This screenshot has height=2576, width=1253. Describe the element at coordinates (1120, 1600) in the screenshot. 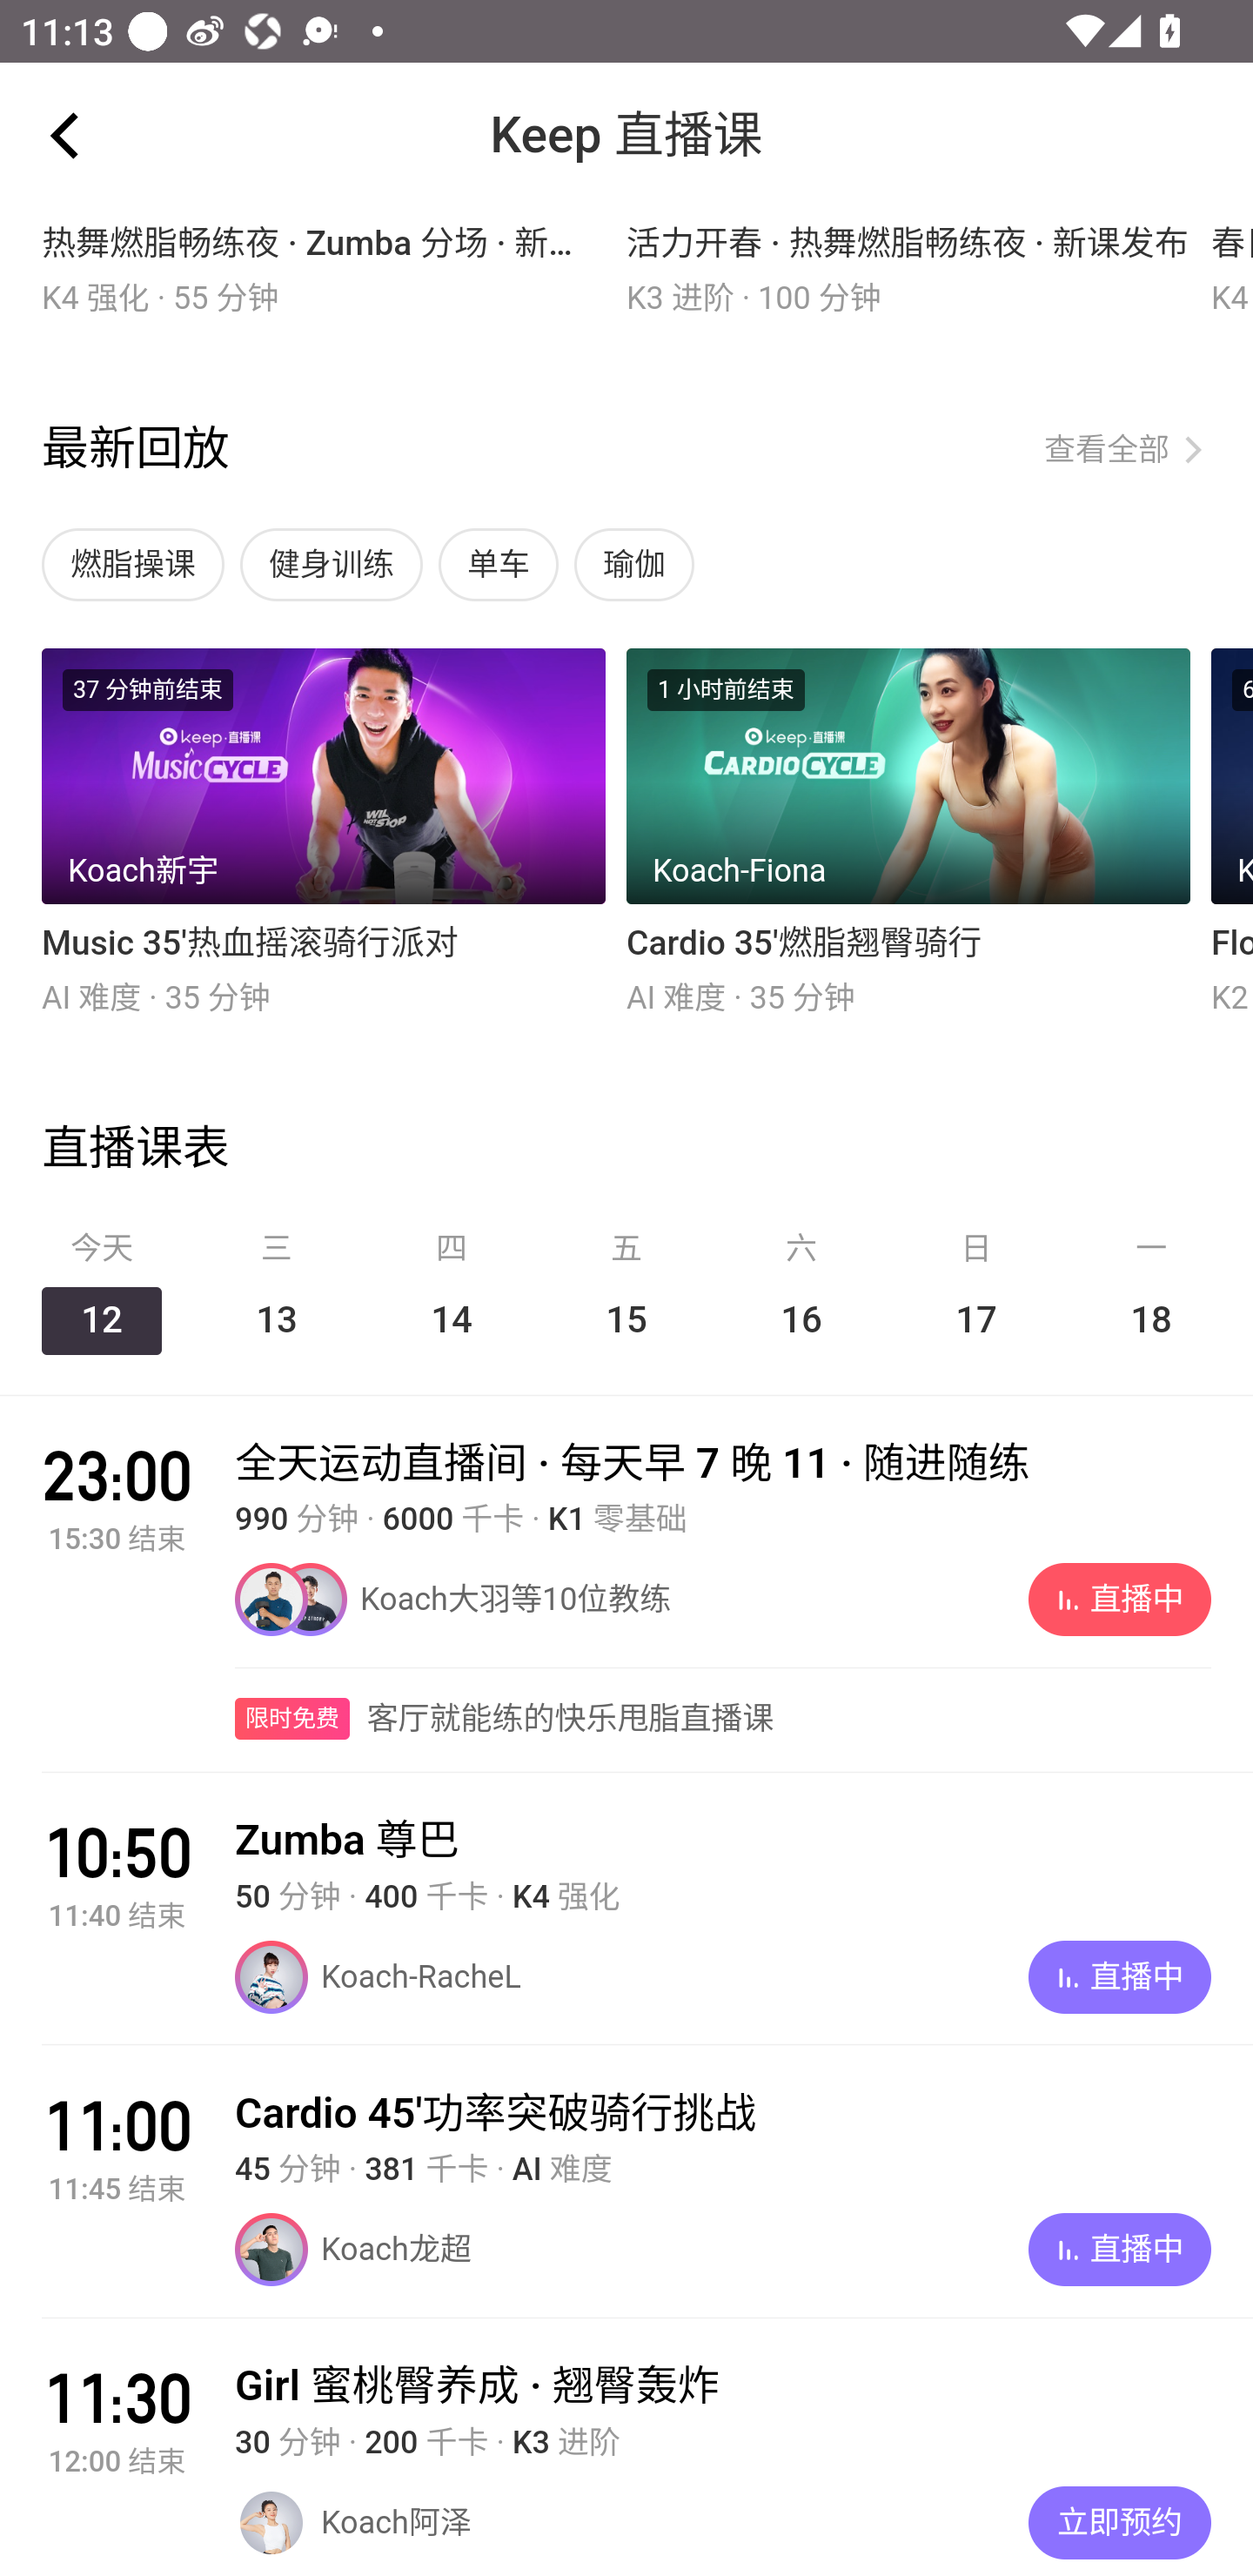

I see `直播中` at that location.